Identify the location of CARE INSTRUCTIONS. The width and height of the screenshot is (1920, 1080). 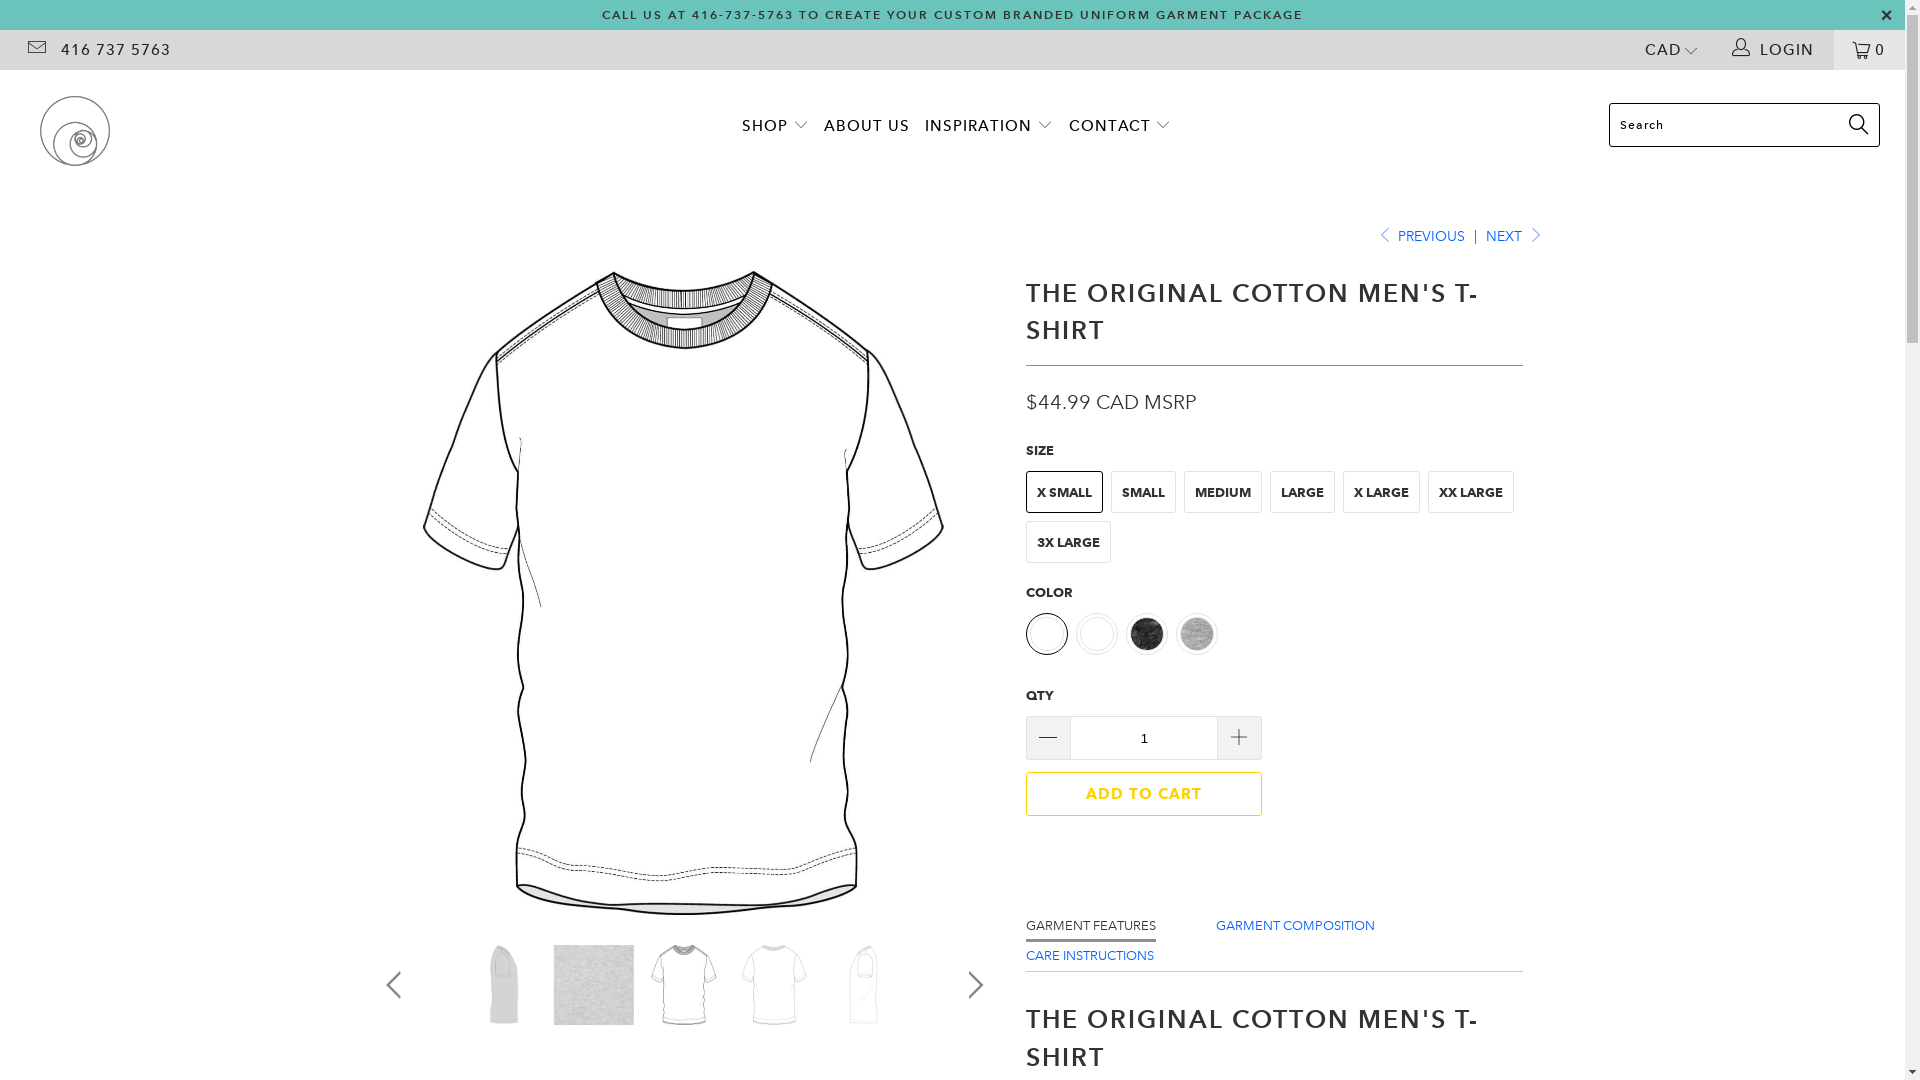
(1090, 956).